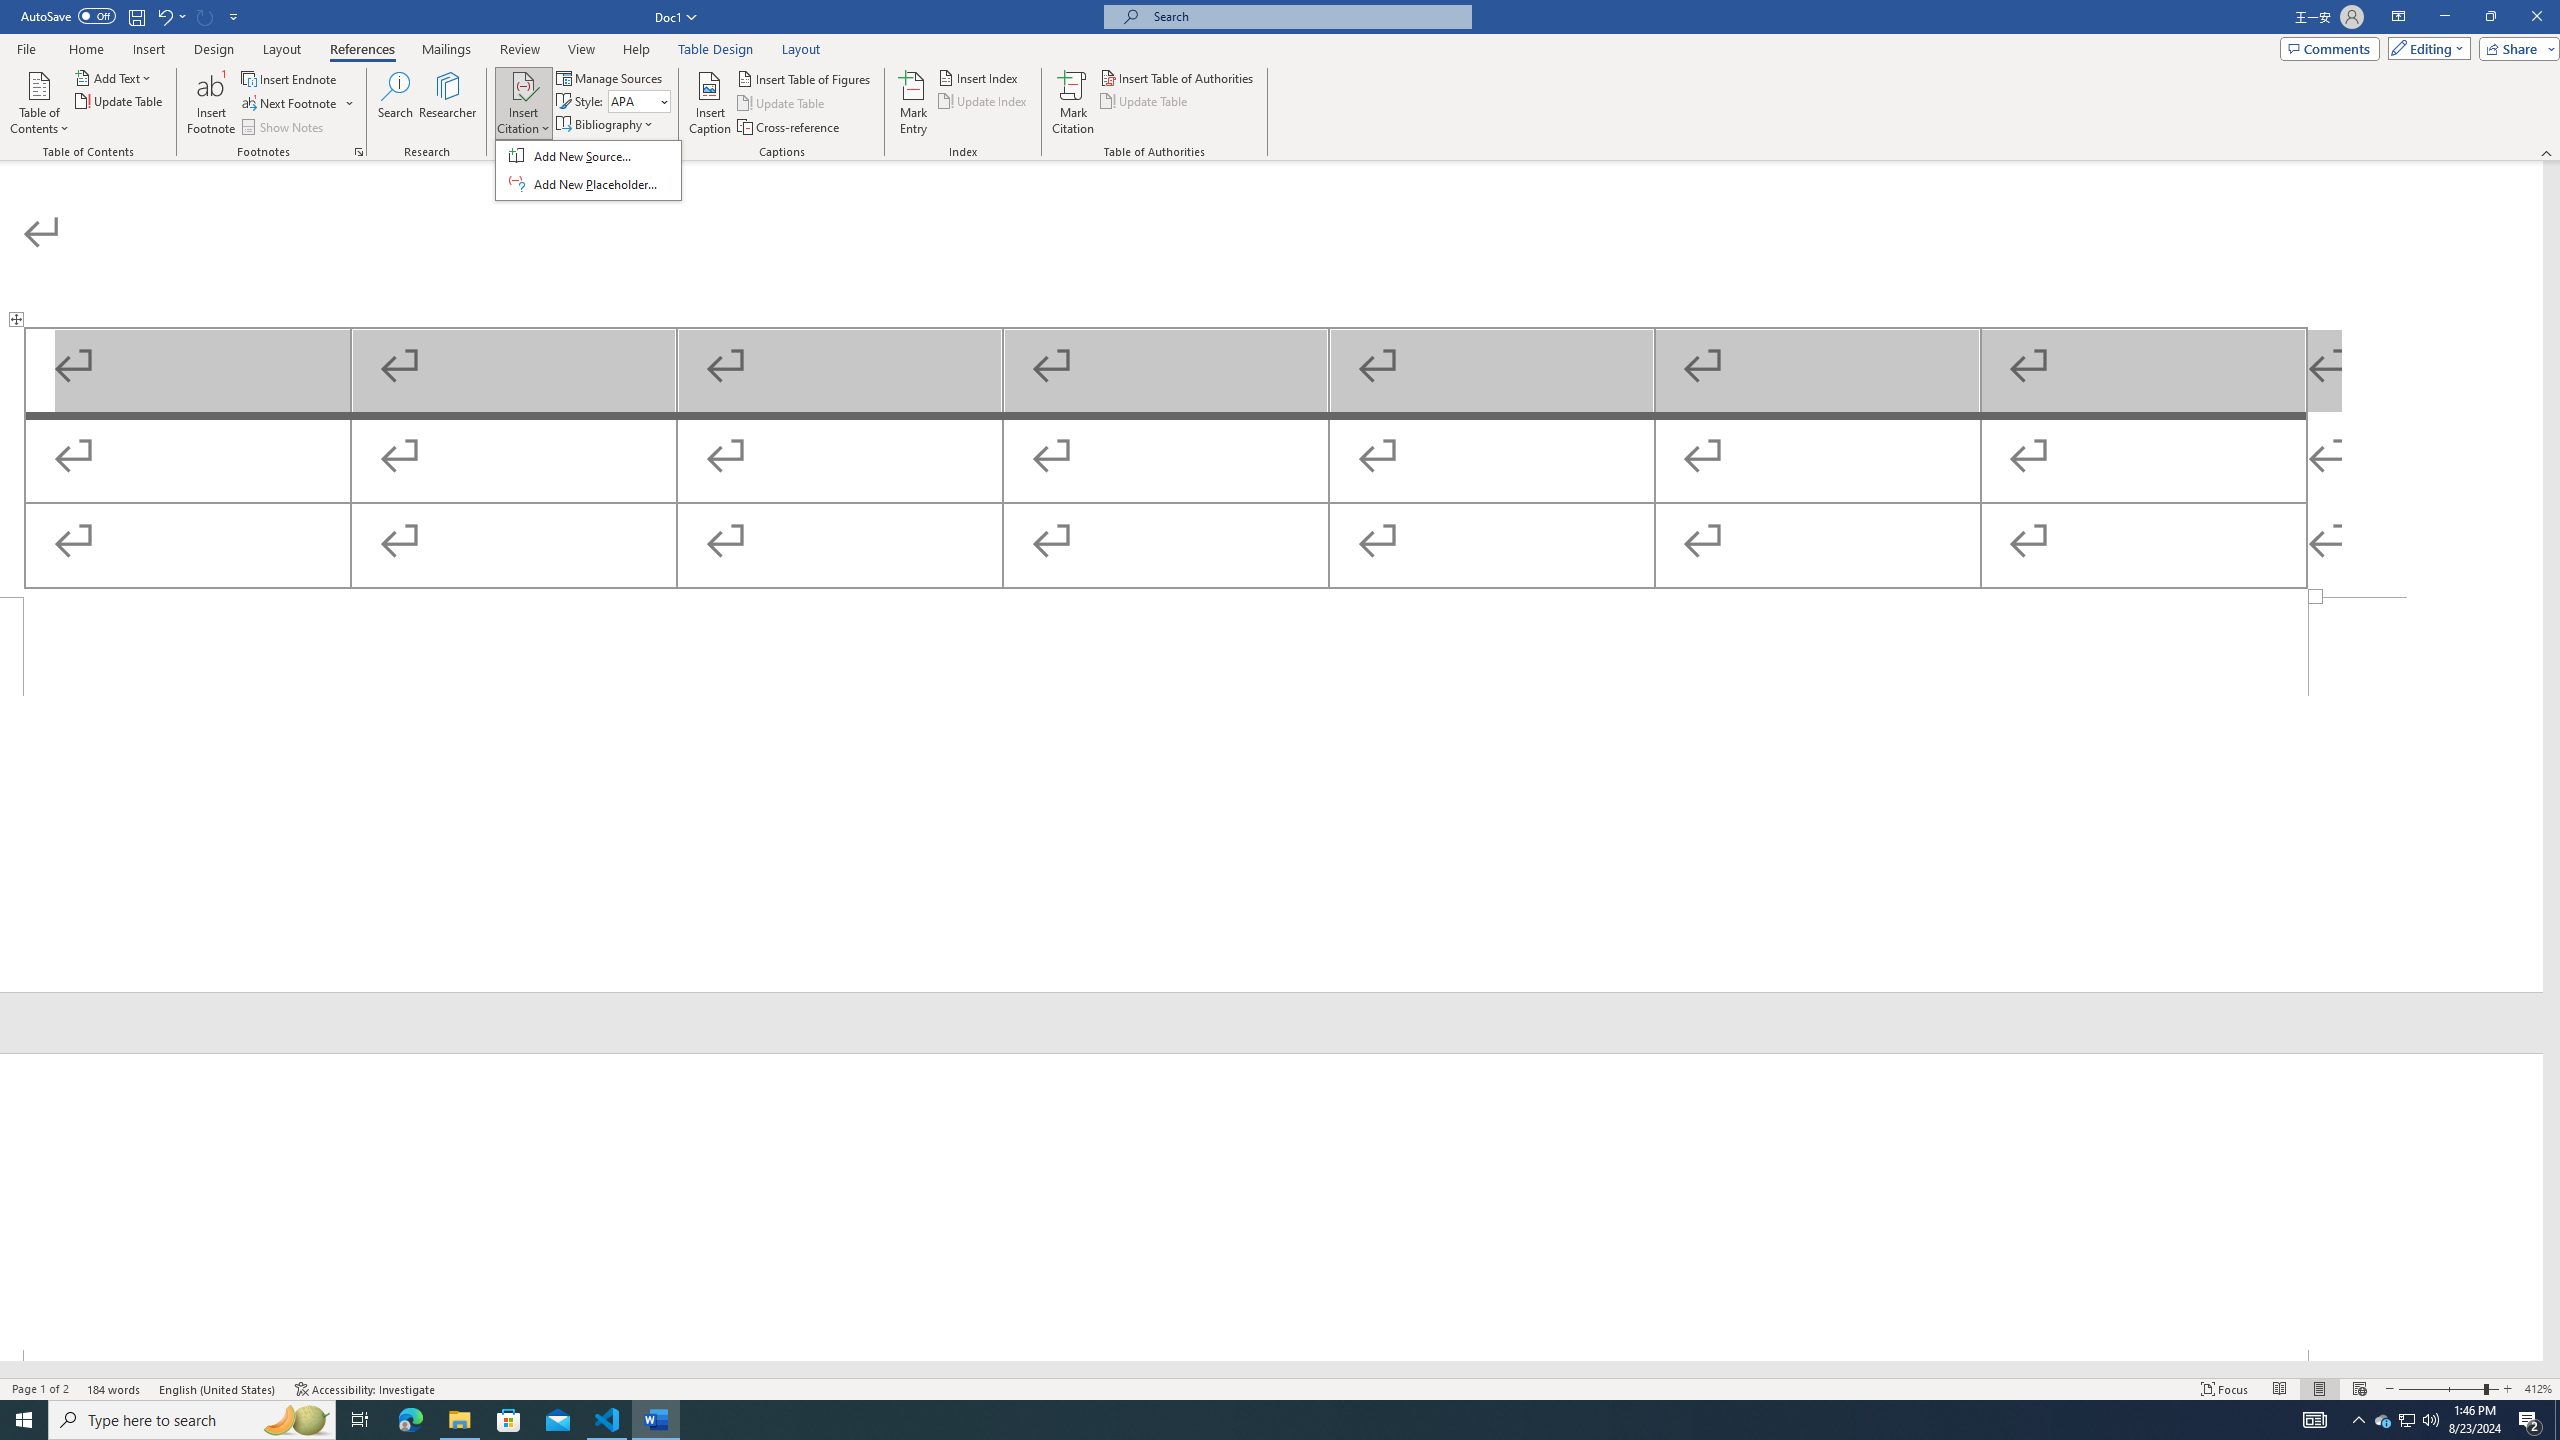 This screenshot has height=1440, width=2560. I want to click on Microsoft search, so click(1306, 16).